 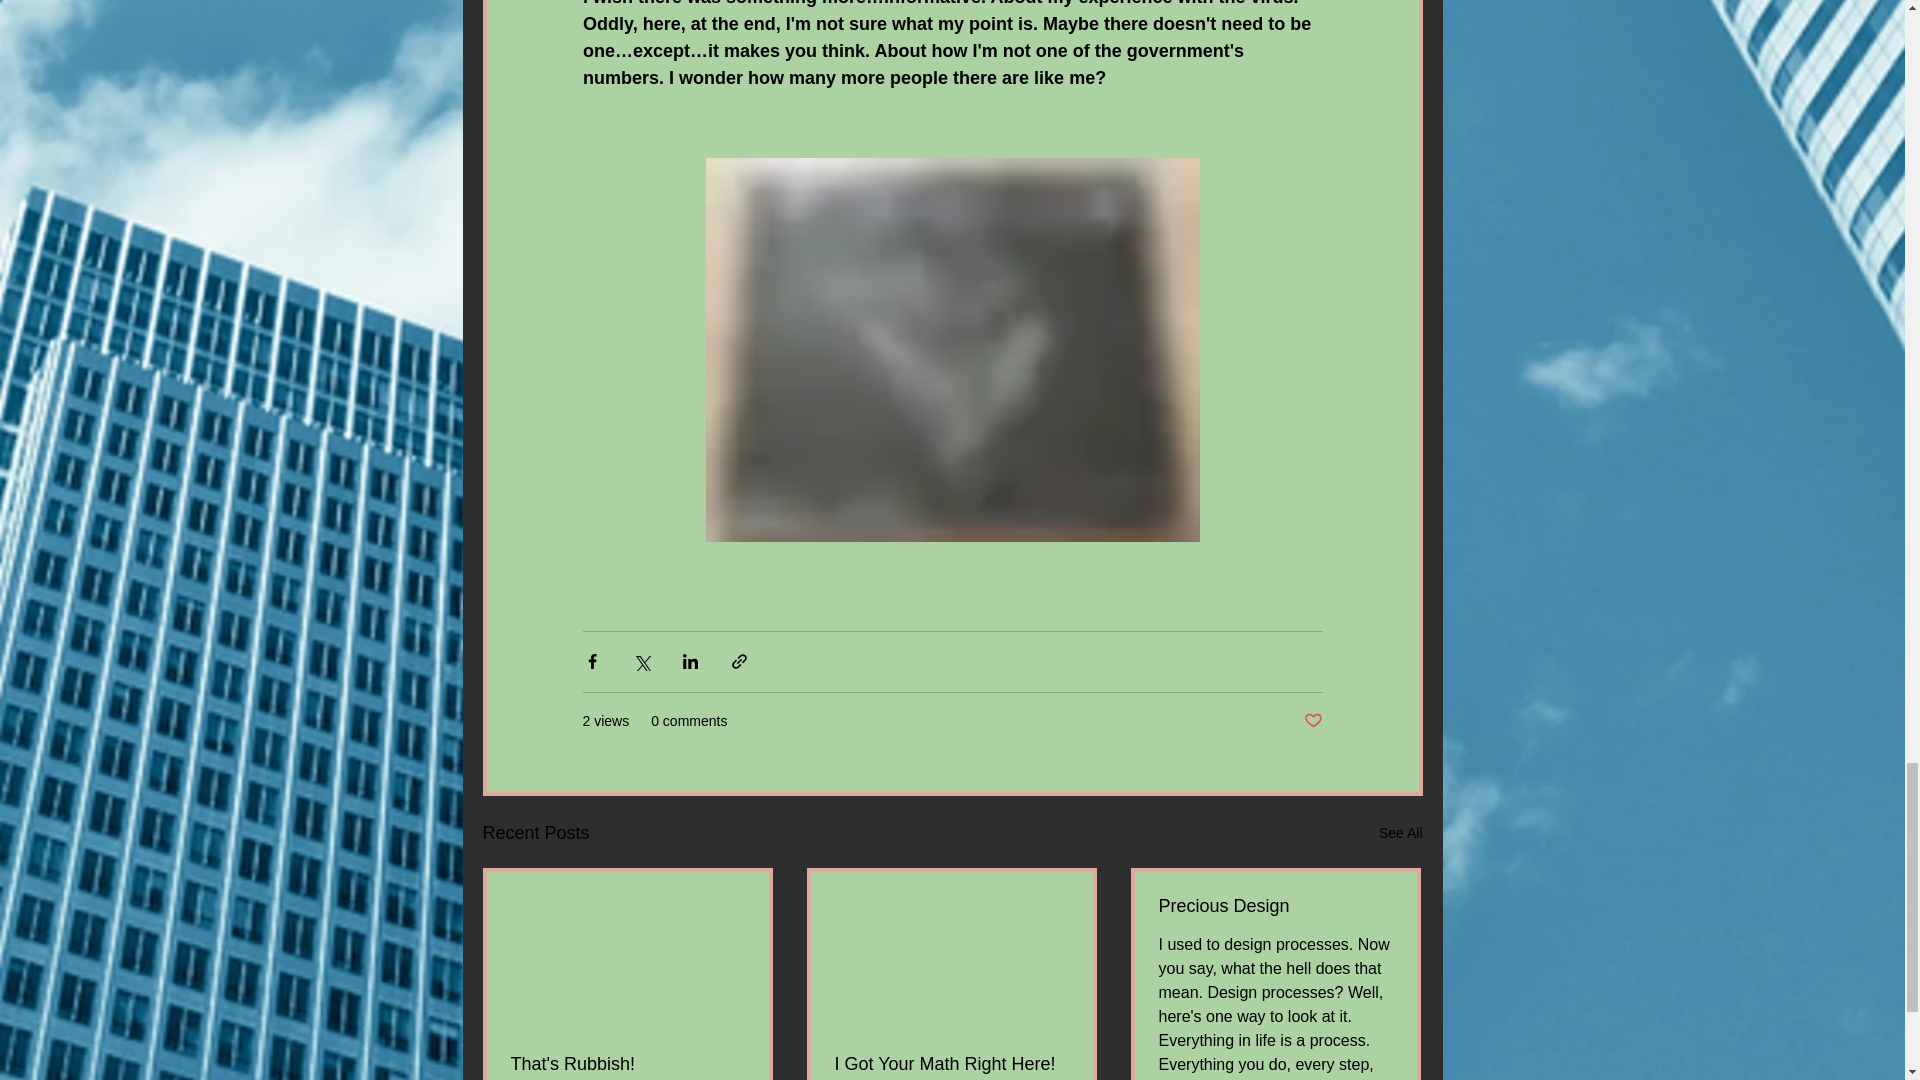 I want to click on I Got Your Math Right Here!, so click(x=950, y=1064).